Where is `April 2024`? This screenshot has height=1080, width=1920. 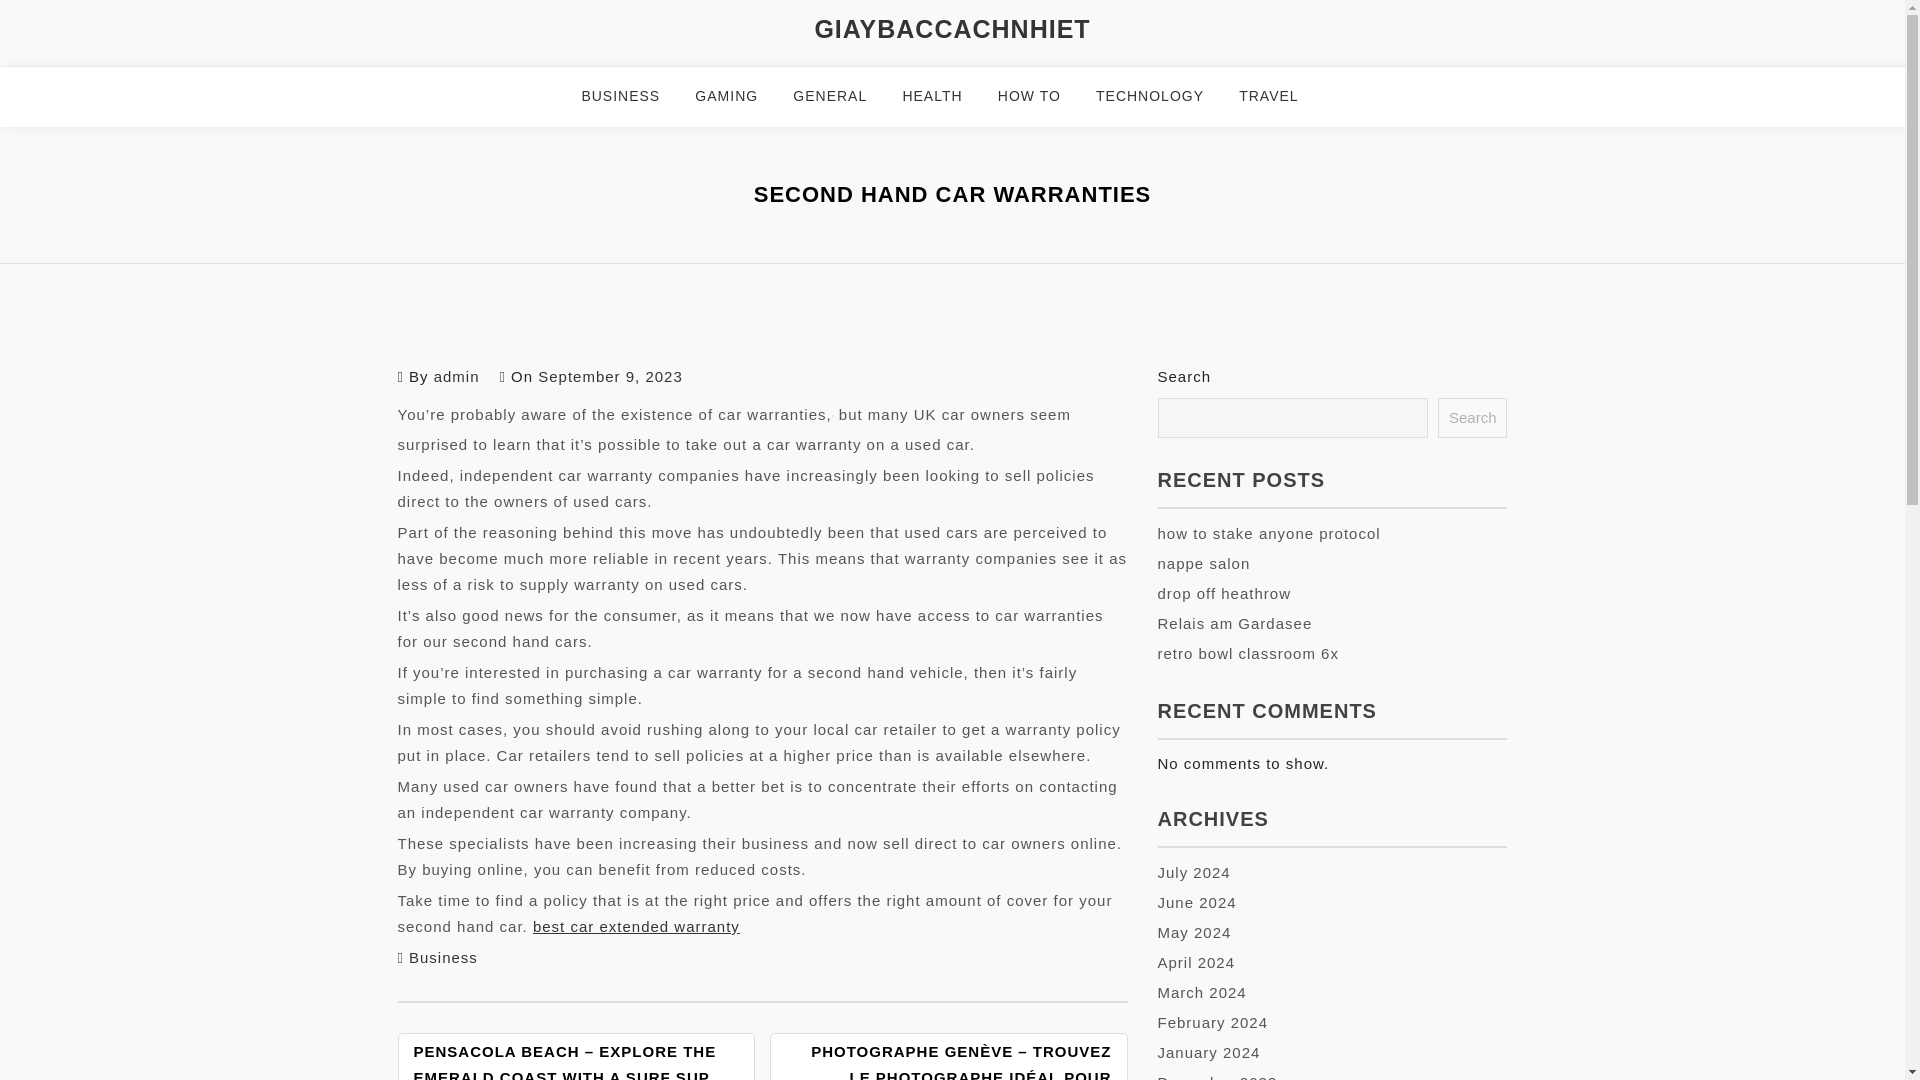 April 2024 is located at coordinates (1196, 962).